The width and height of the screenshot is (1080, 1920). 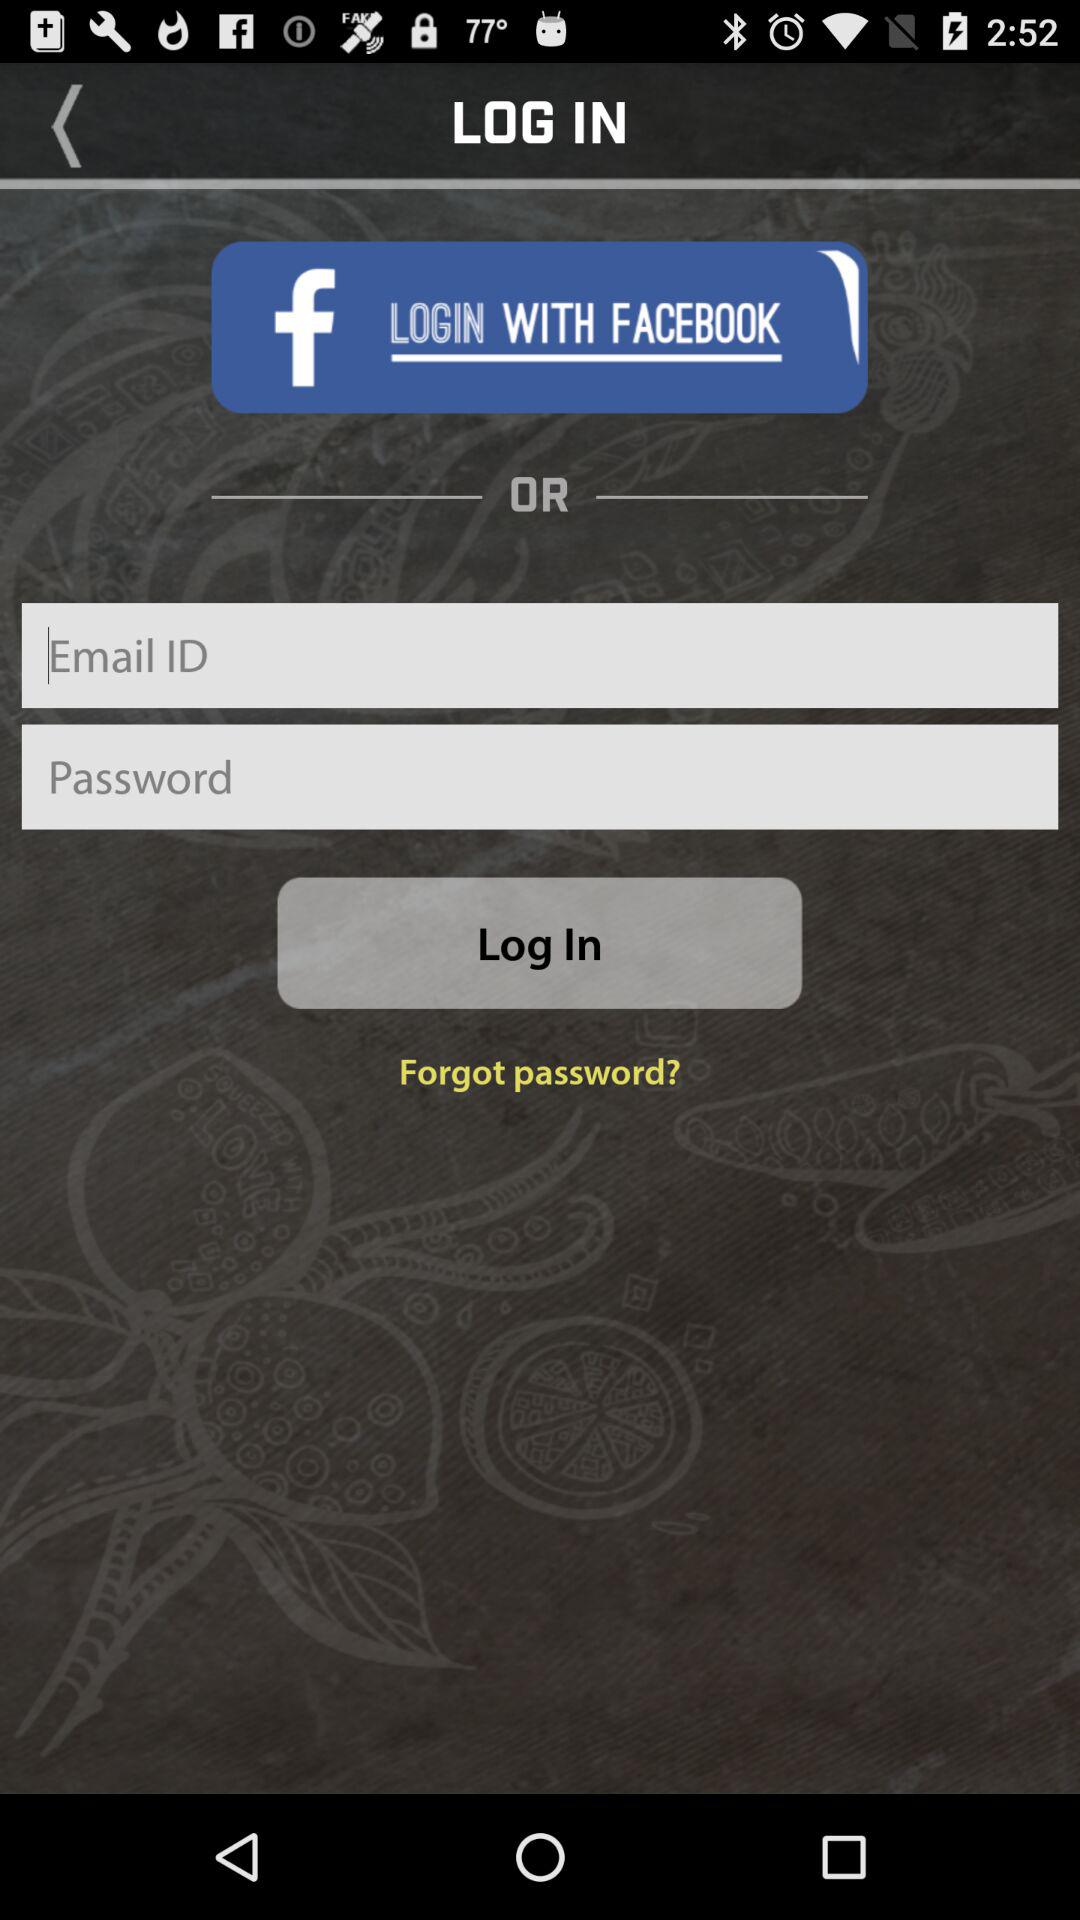 I want to click on enter email adderss, so click(x=540, y=656).